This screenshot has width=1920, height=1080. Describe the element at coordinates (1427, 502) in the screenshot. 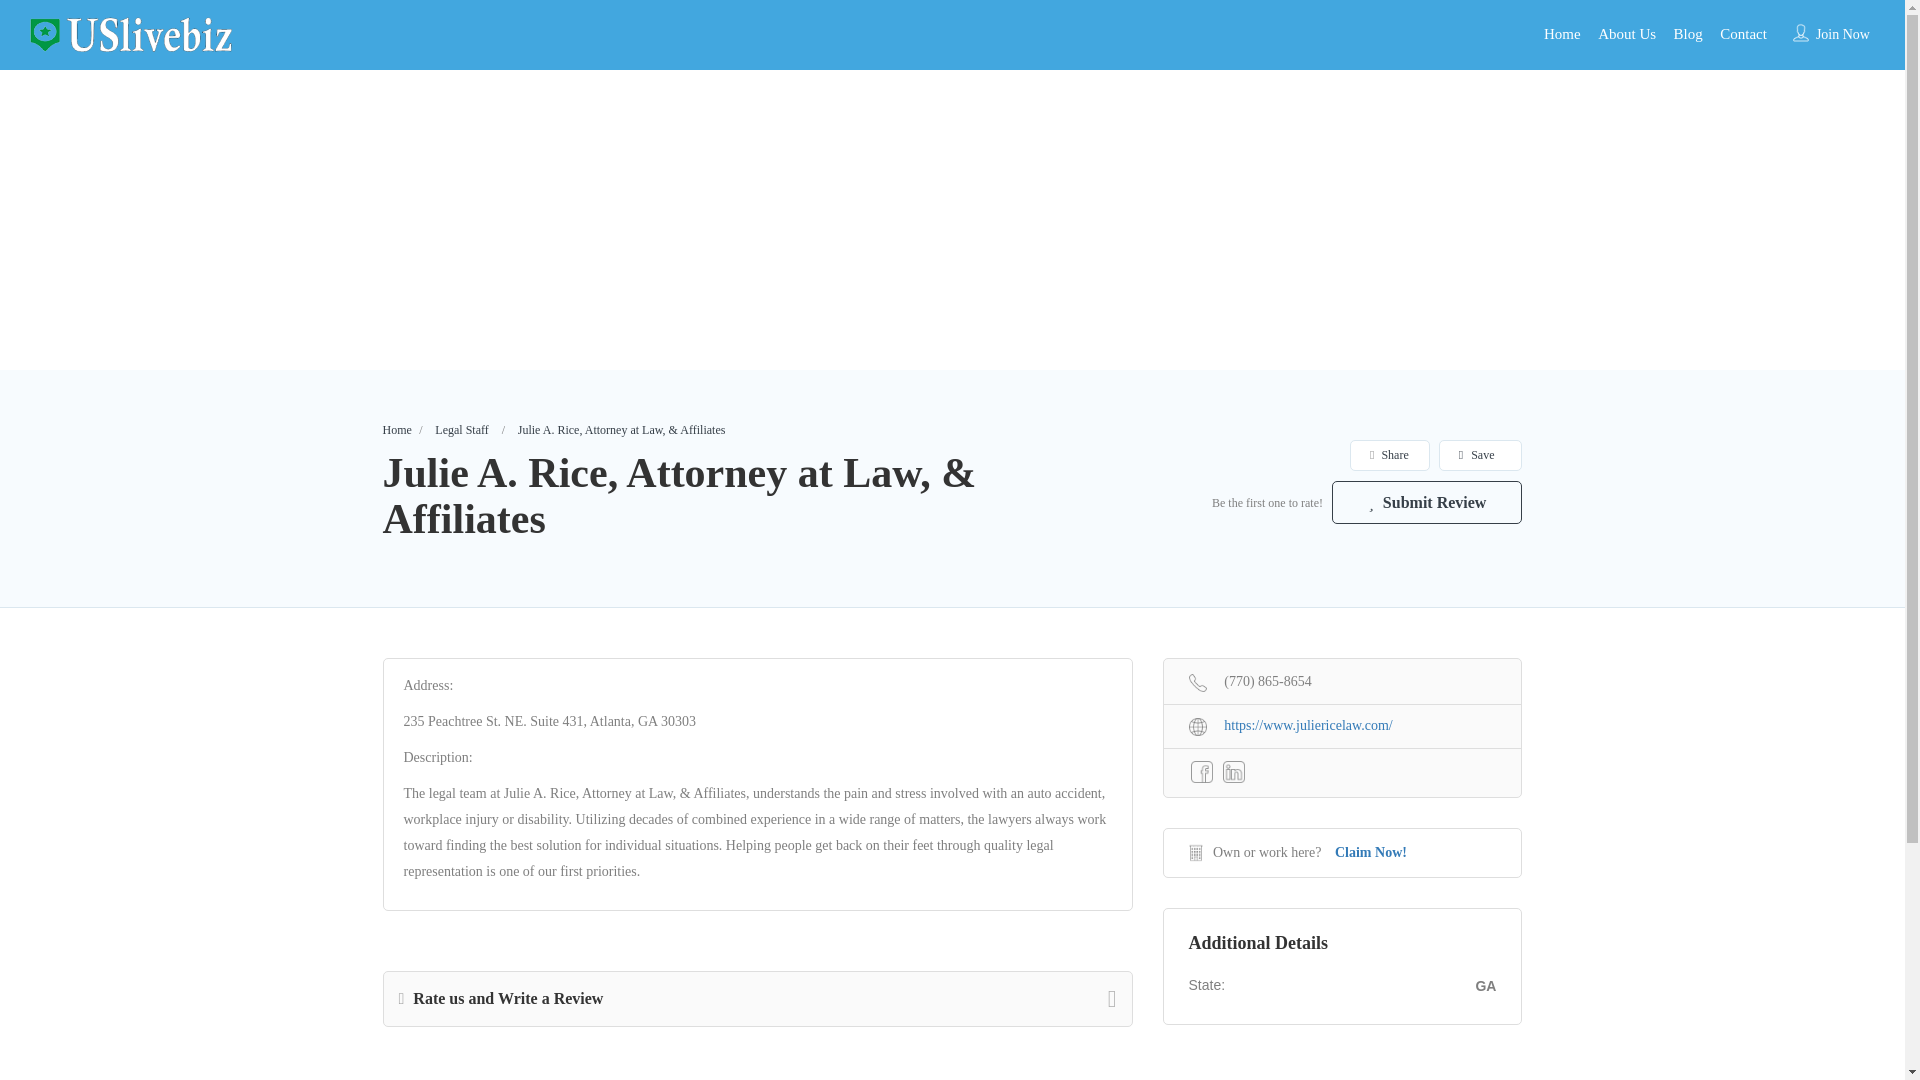

I see `Submit Review` at that location.